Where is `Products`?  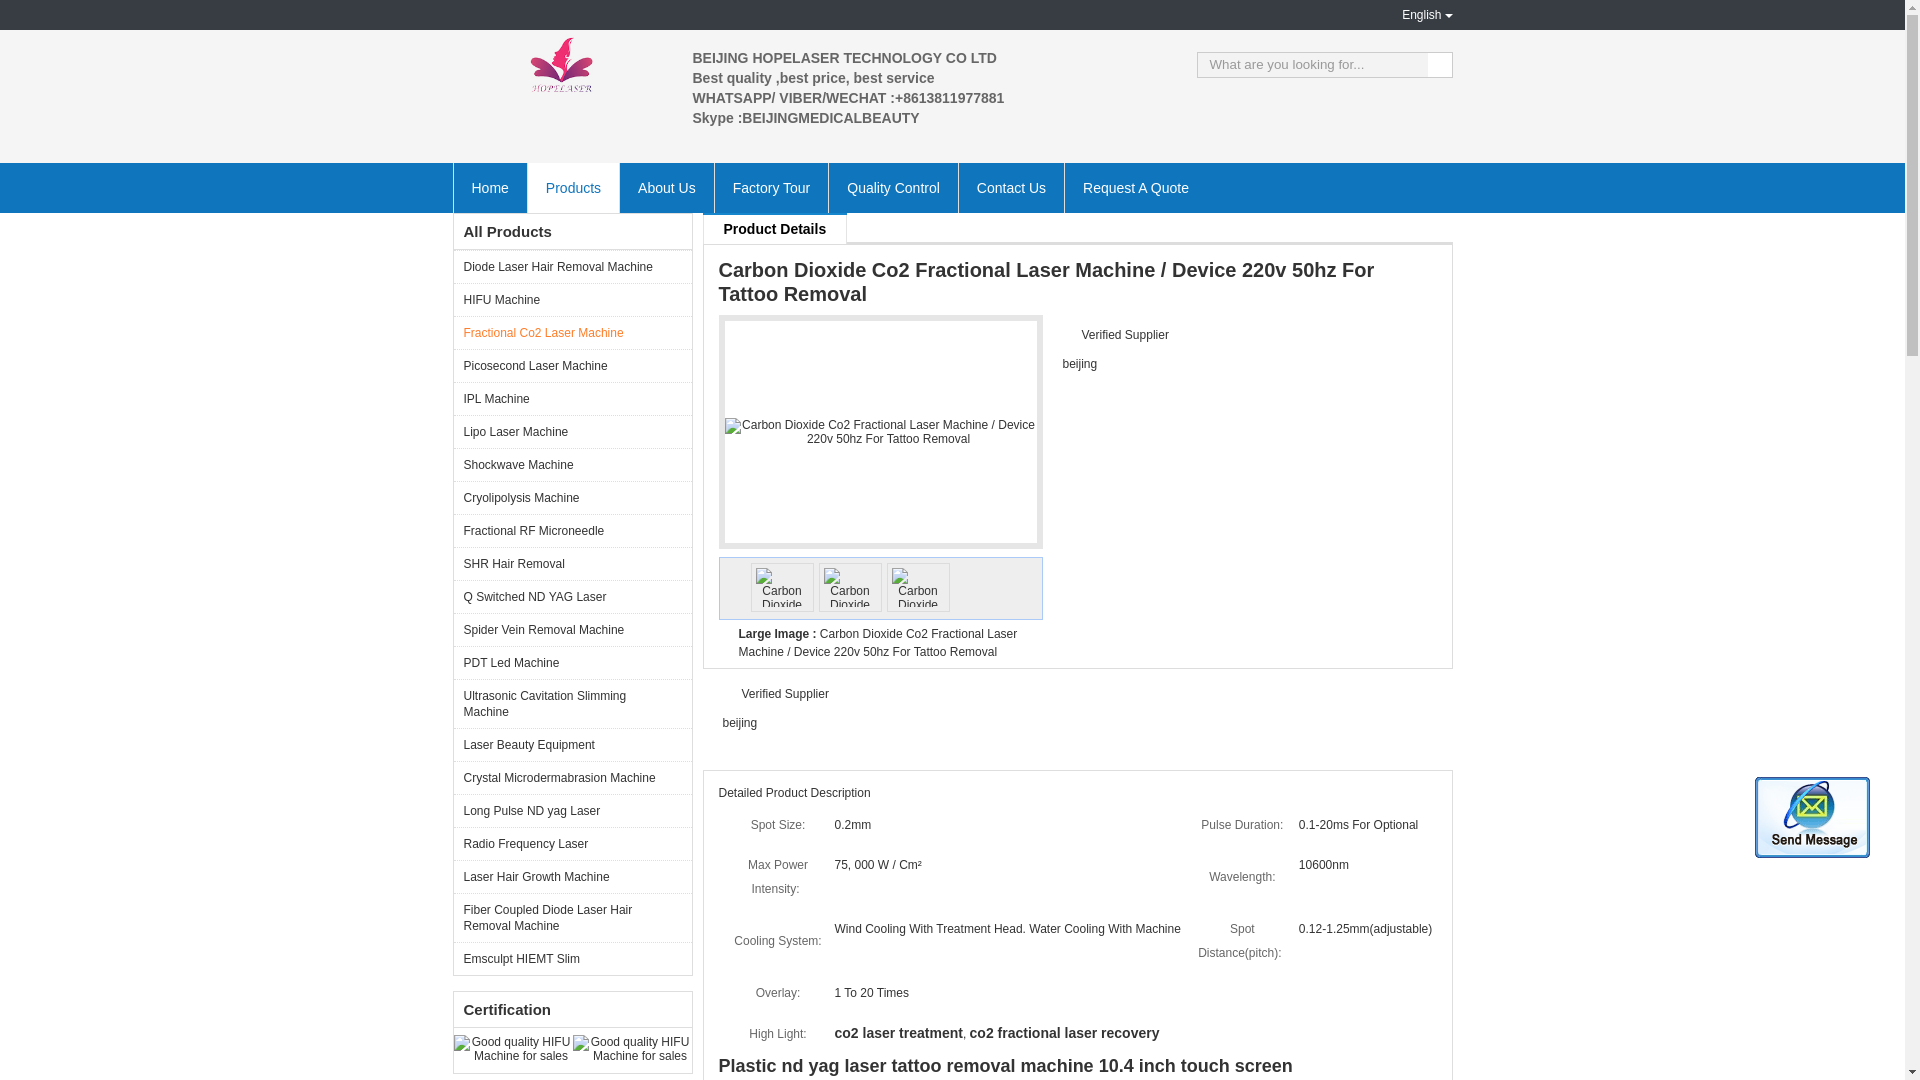
Products is located at coordinates (572, 188).